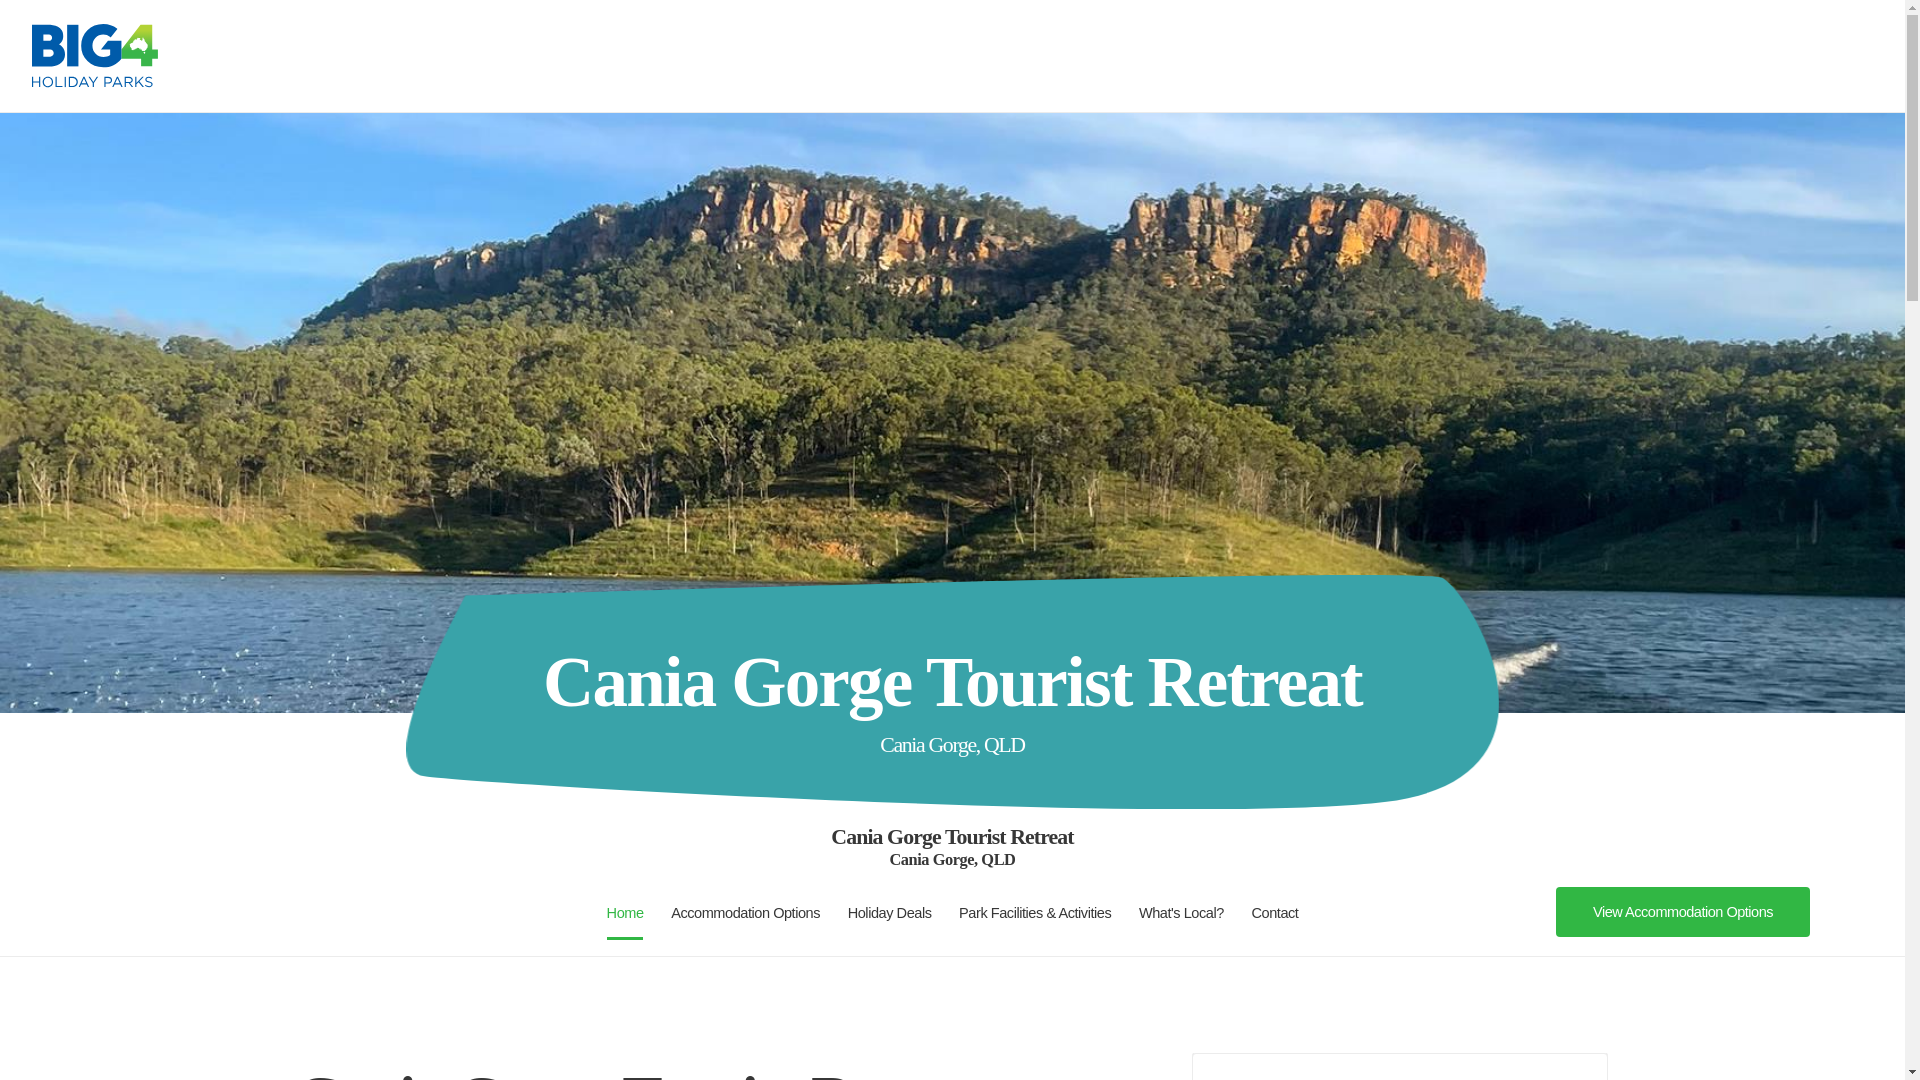  Describe the element at coordinates (1682, 912) in the screenshot. I see `View Accommodation Options` at that location.